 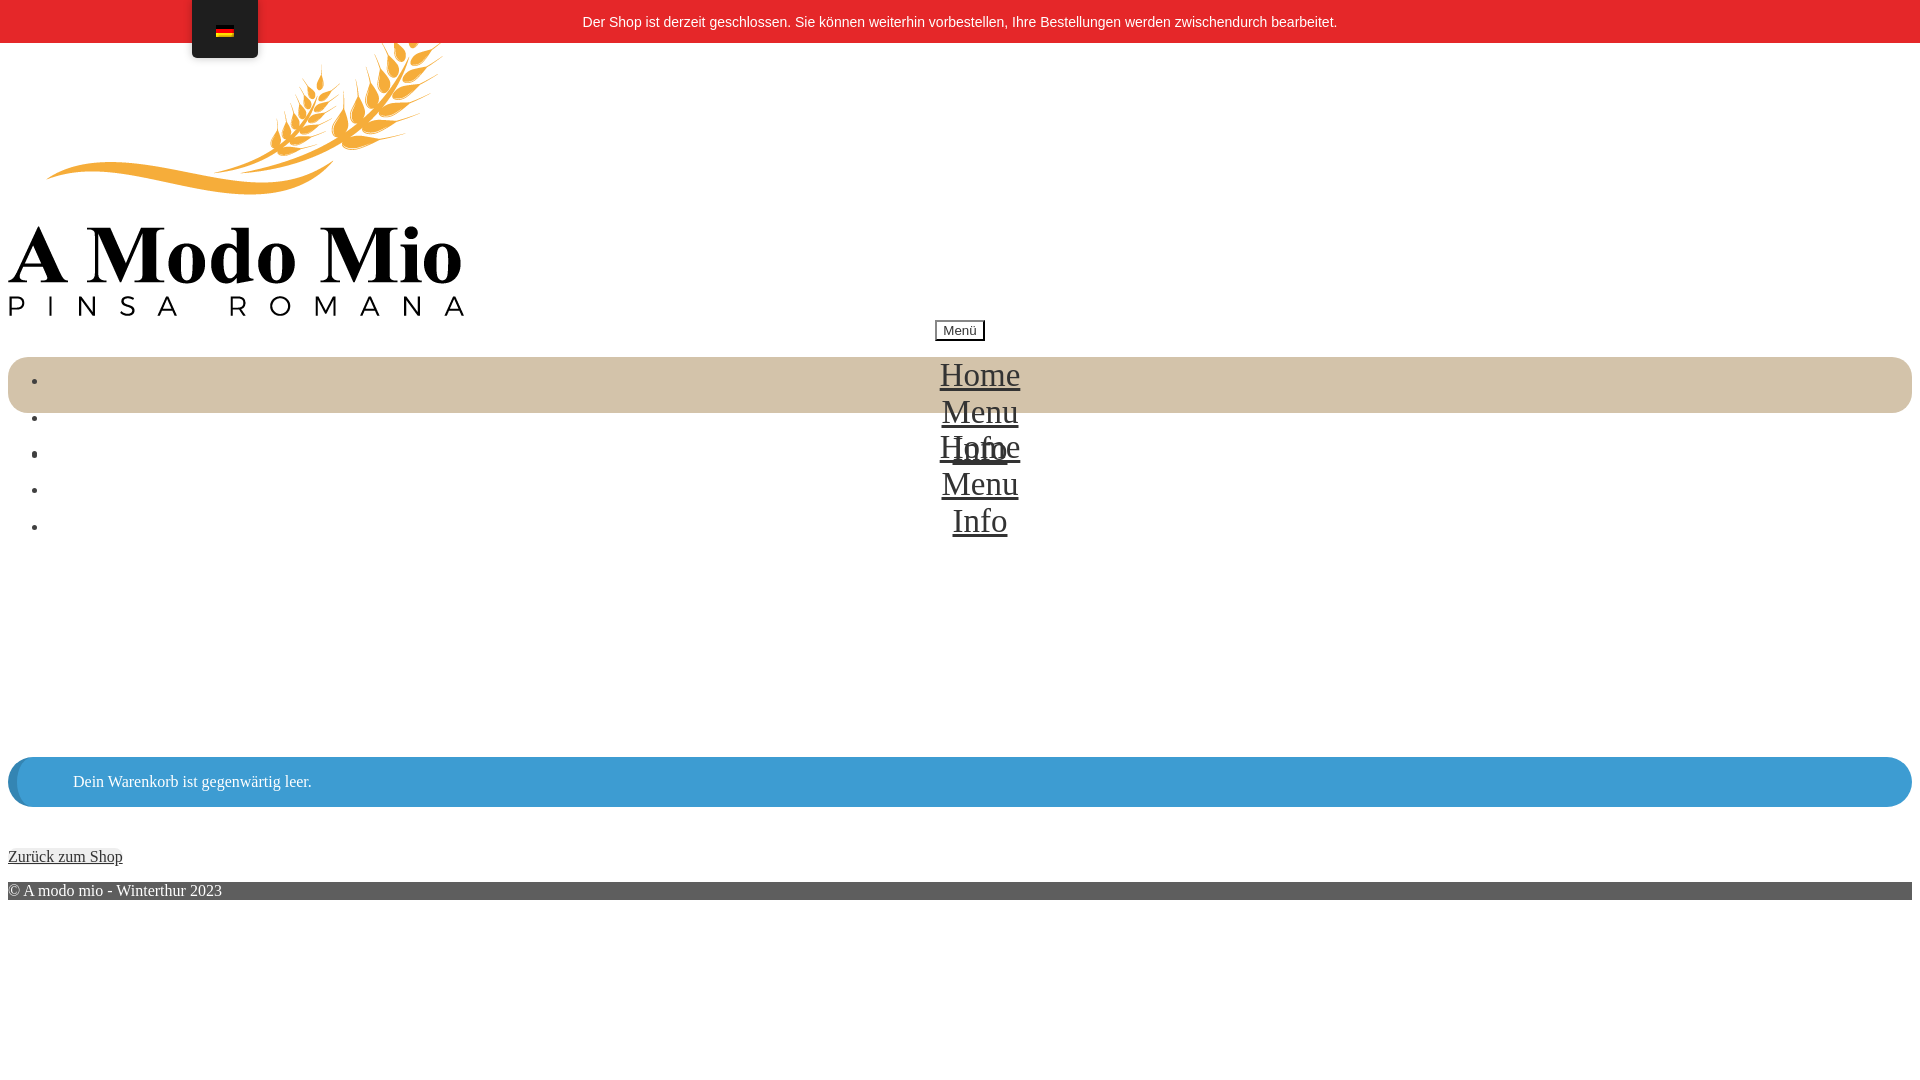 What do you see at coordinates (225, 31) in the screenshot?
I see `German` at bounding box center [225, 31].